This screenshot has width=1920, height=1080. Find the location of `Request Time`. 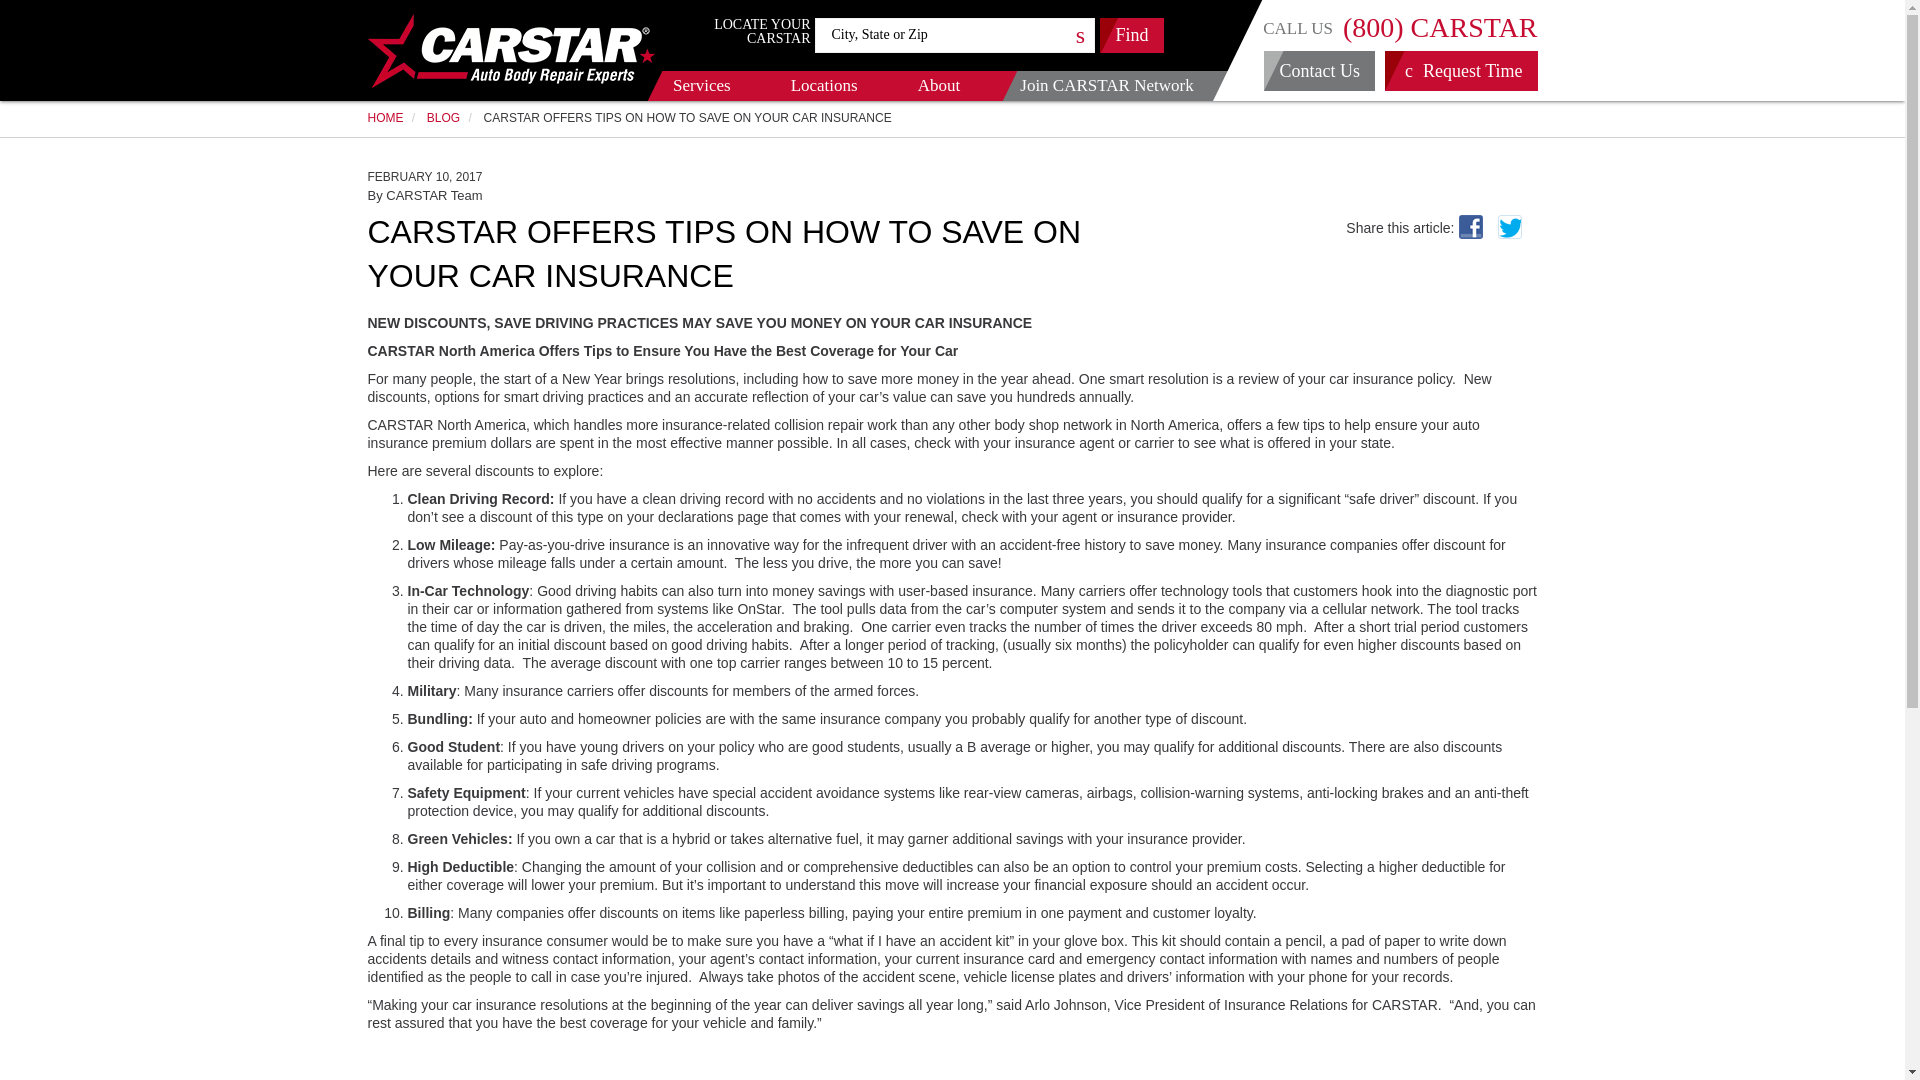

Request Time is located at coordinates (1460, 70).